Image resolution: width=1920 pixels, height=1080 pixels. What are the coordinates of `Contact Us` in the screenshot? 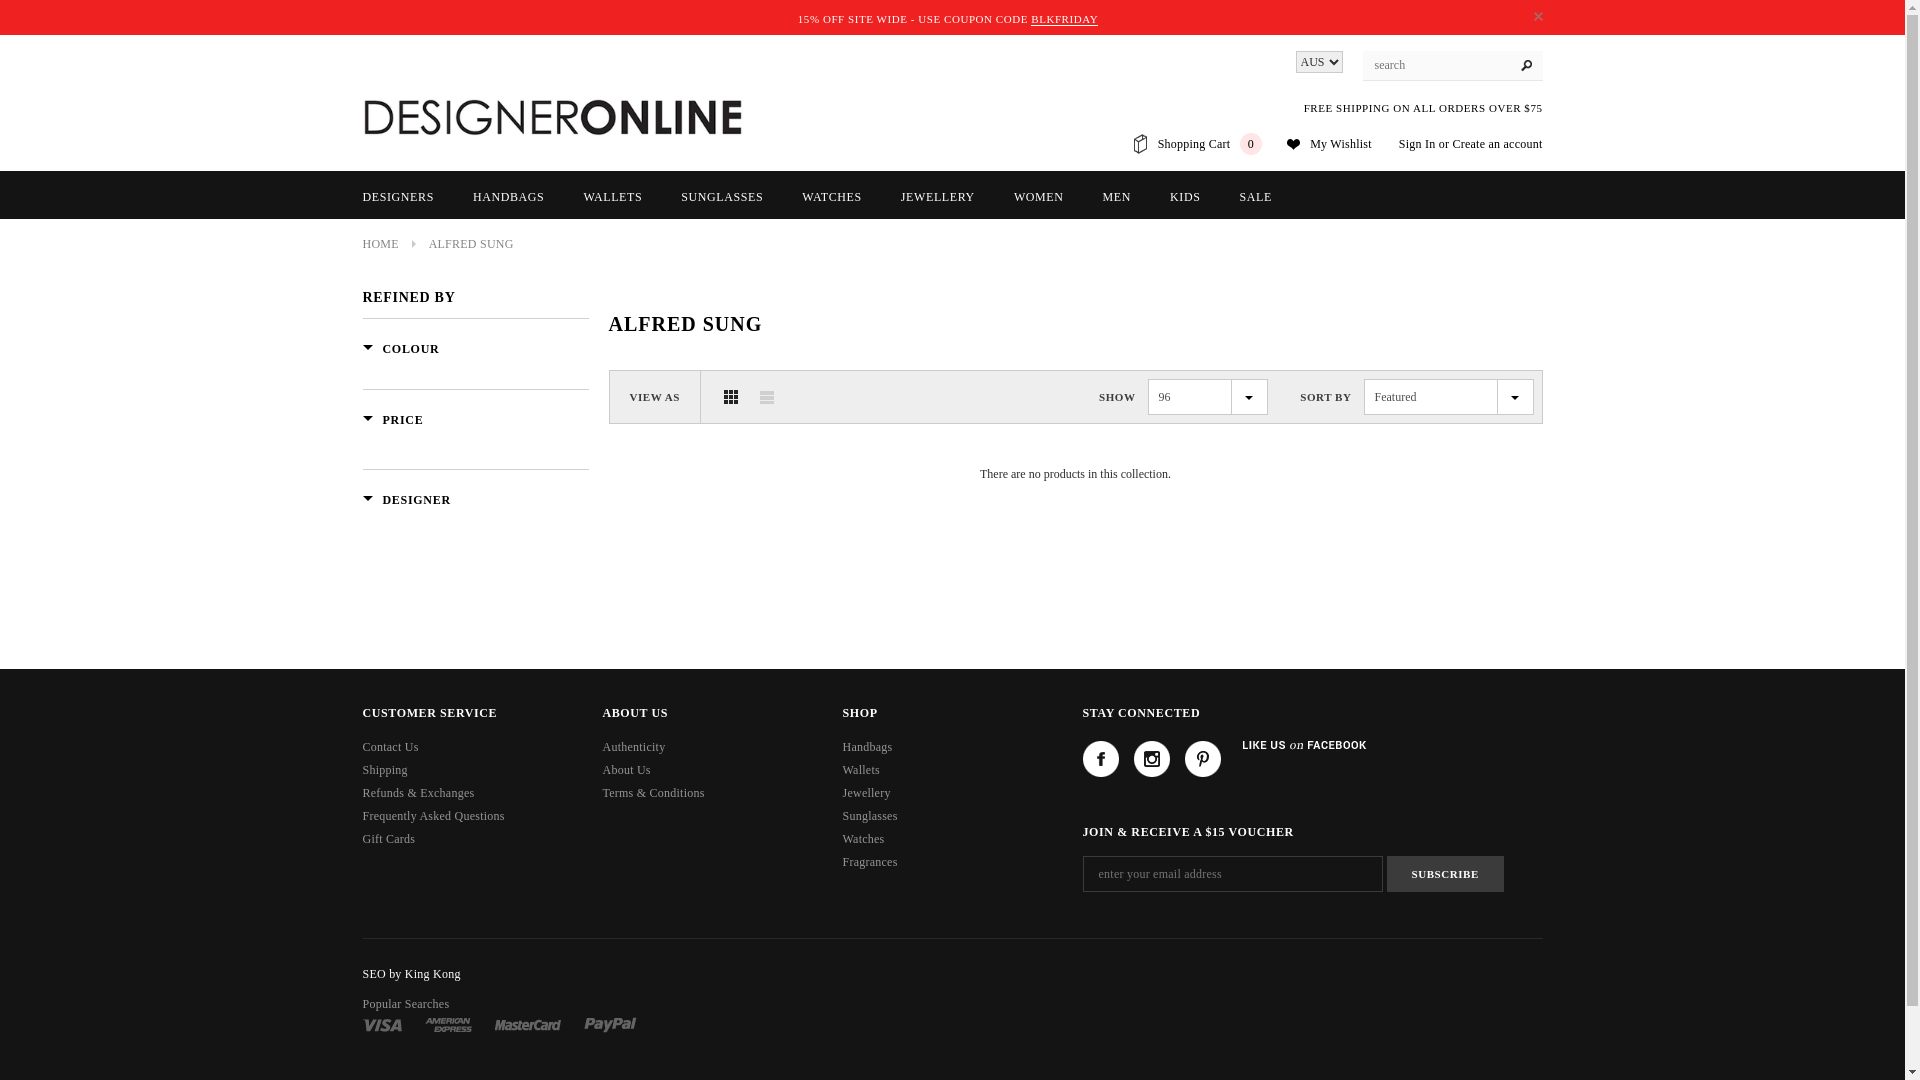 It's located at (390, 747).